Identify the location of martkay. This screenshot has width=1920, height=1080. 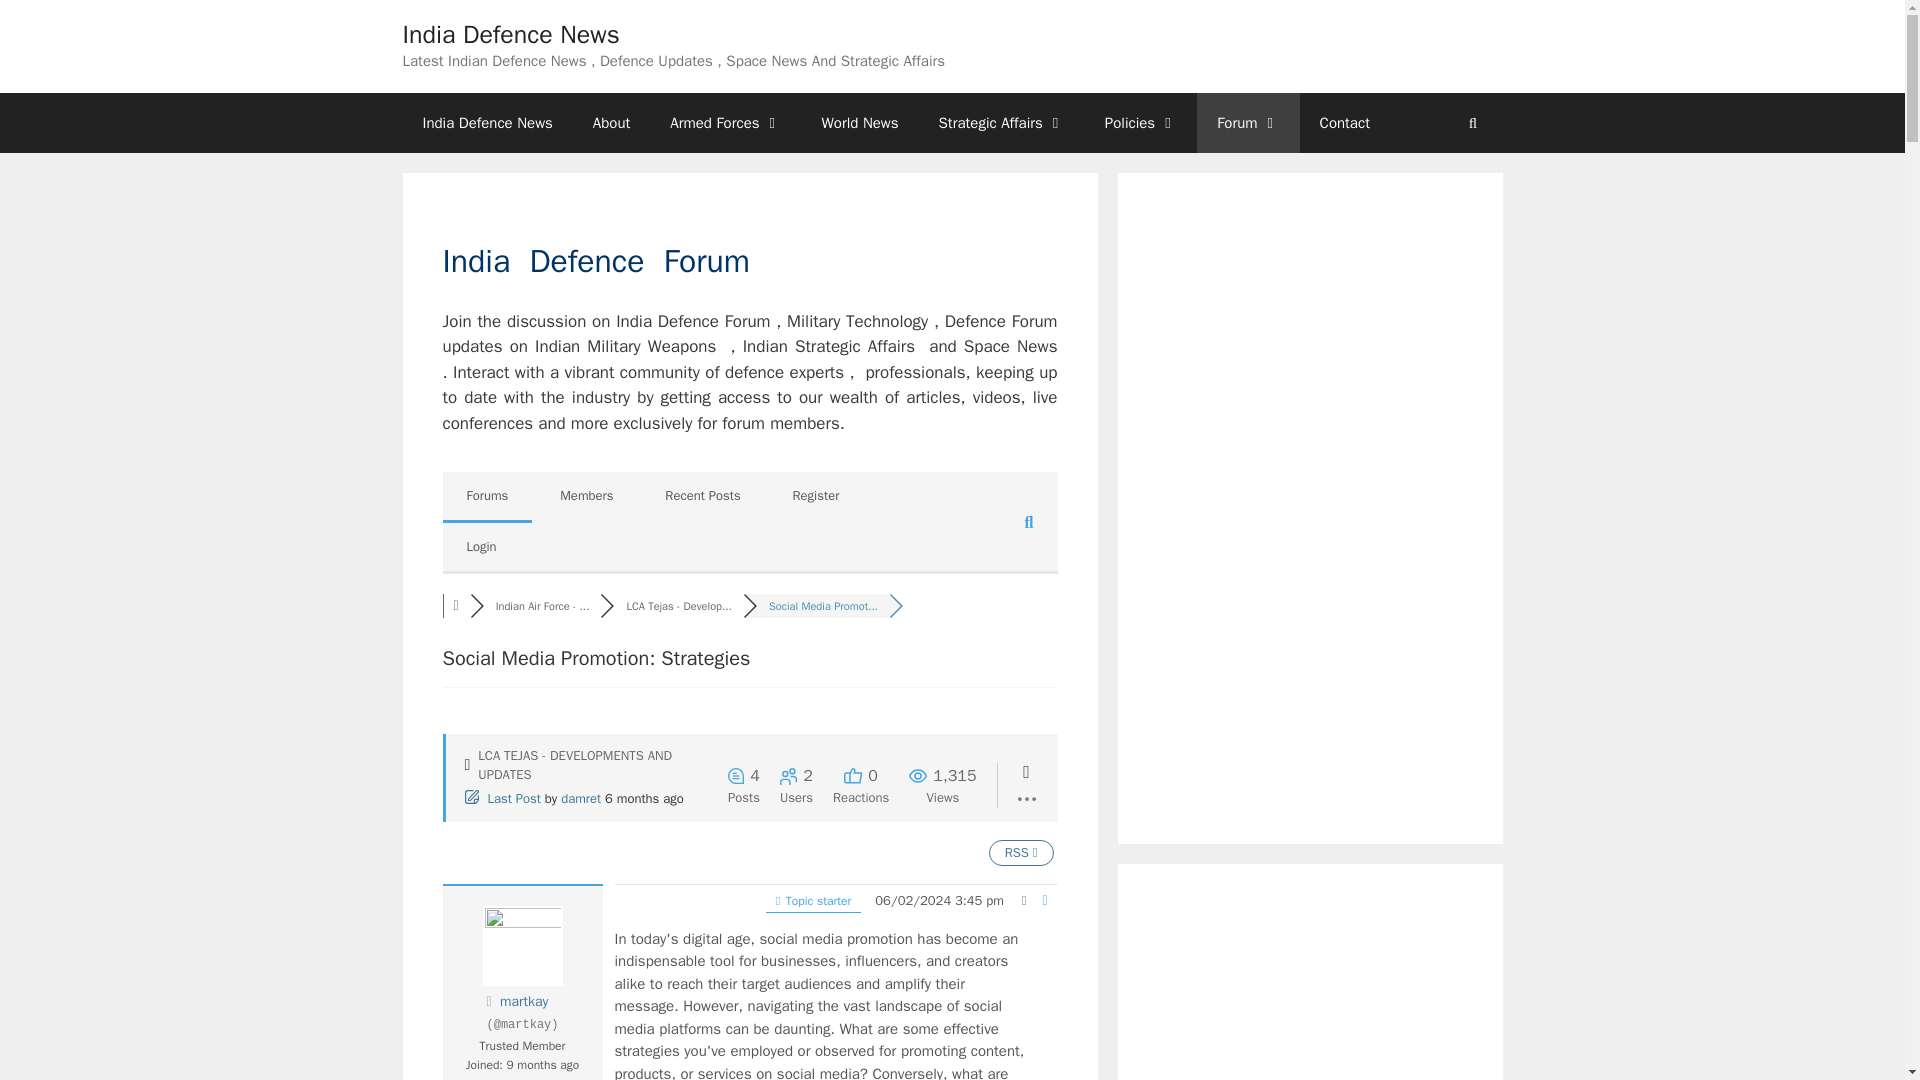
(523, 1000).